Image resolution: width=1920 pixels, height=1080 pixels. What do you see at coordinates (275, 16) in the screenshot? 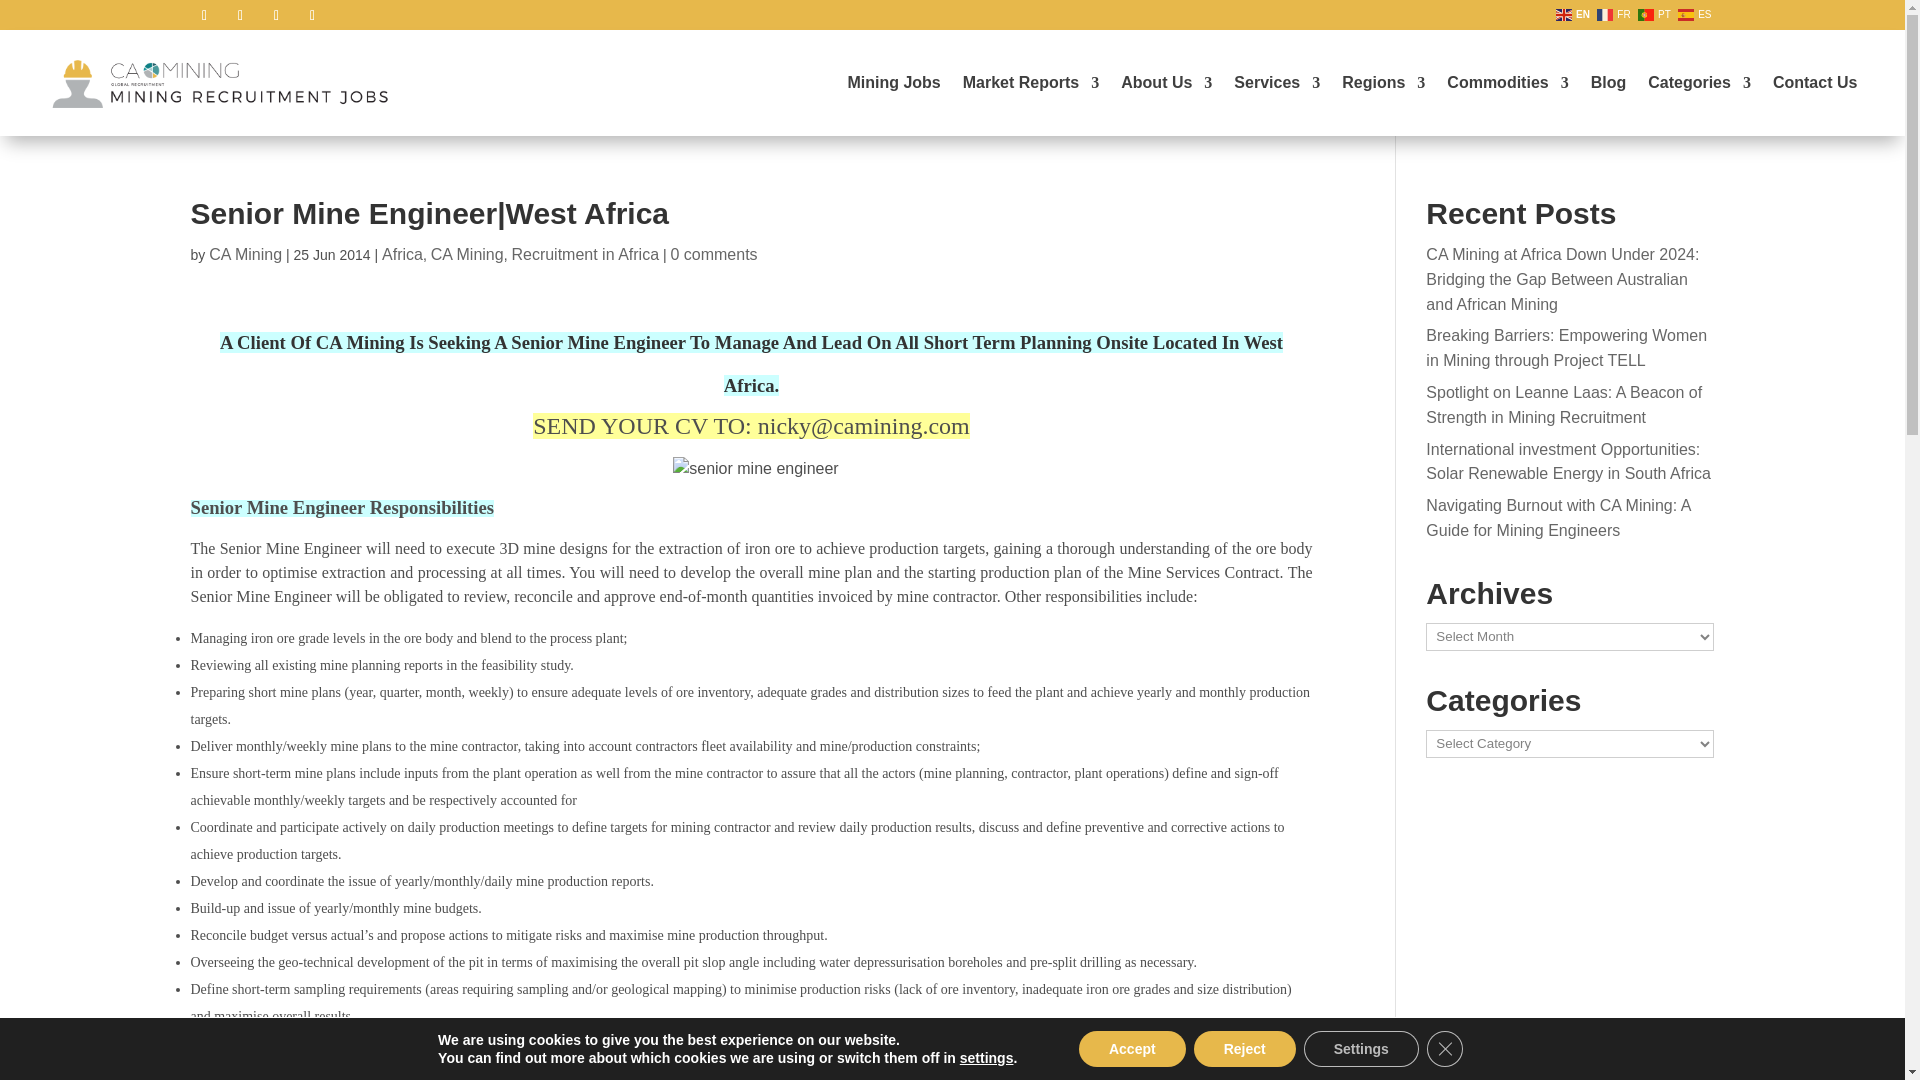
I see `Follow on Instagram` at bounding box center [275, 16].